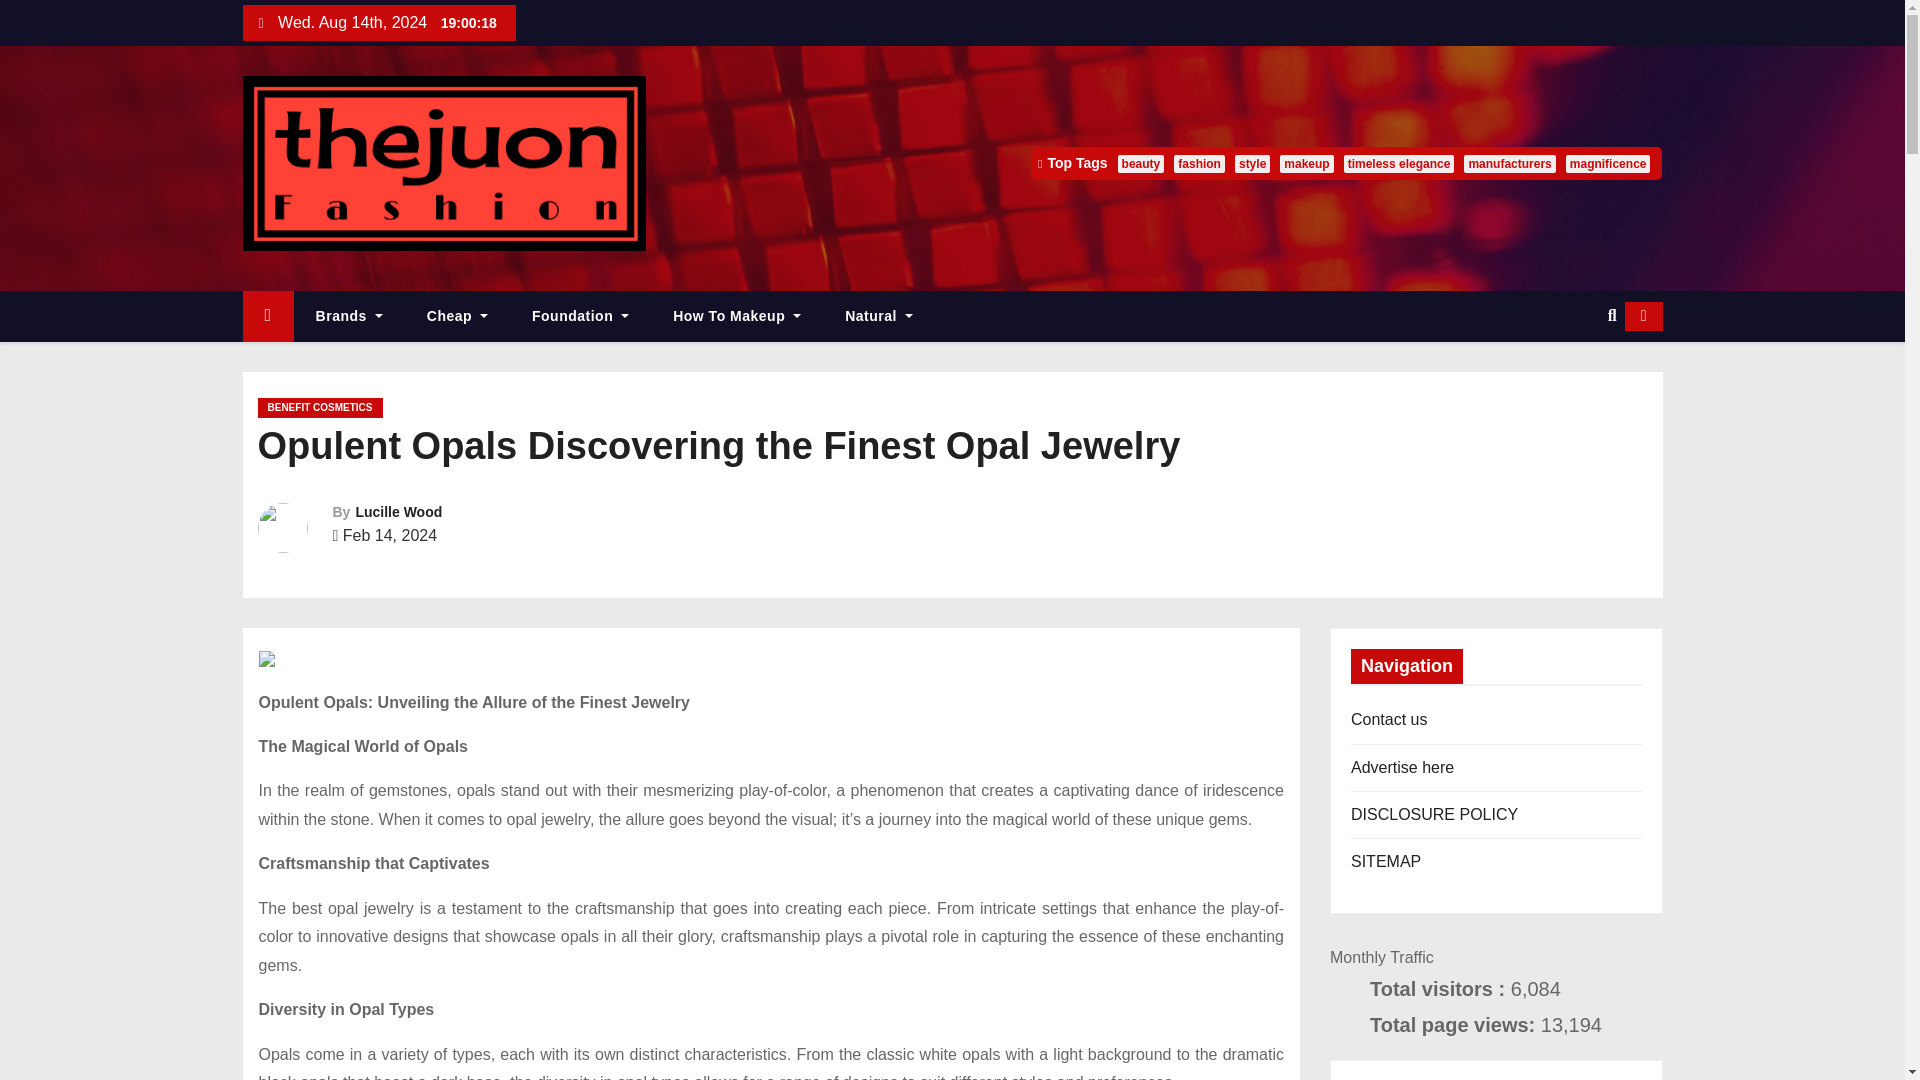  What do you see at coordinates (879, 316) in the screenshot?
I see `Natural` at bounding box center [879, 316].